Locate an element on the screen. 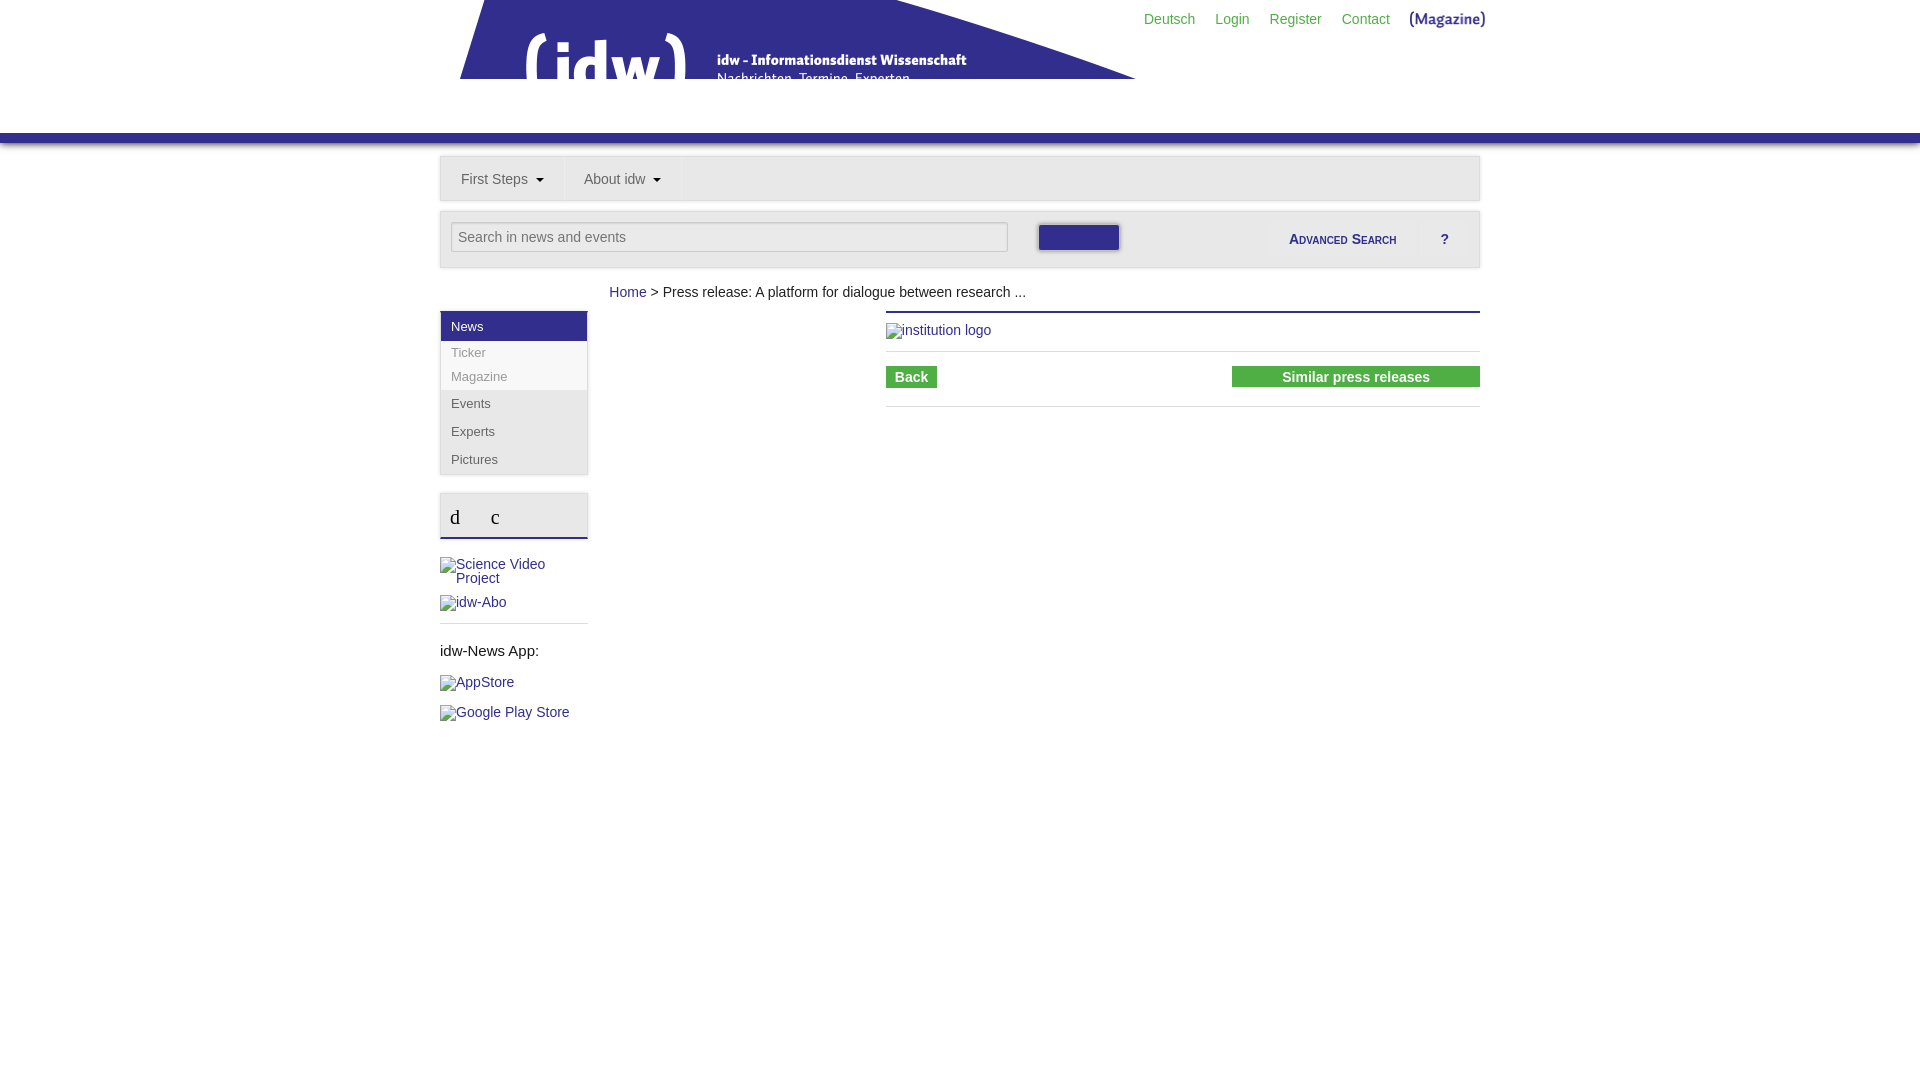 Image resolution: width=1920 pixels, height=1080 pixels. Ticker is located at coordinates (514, 353).